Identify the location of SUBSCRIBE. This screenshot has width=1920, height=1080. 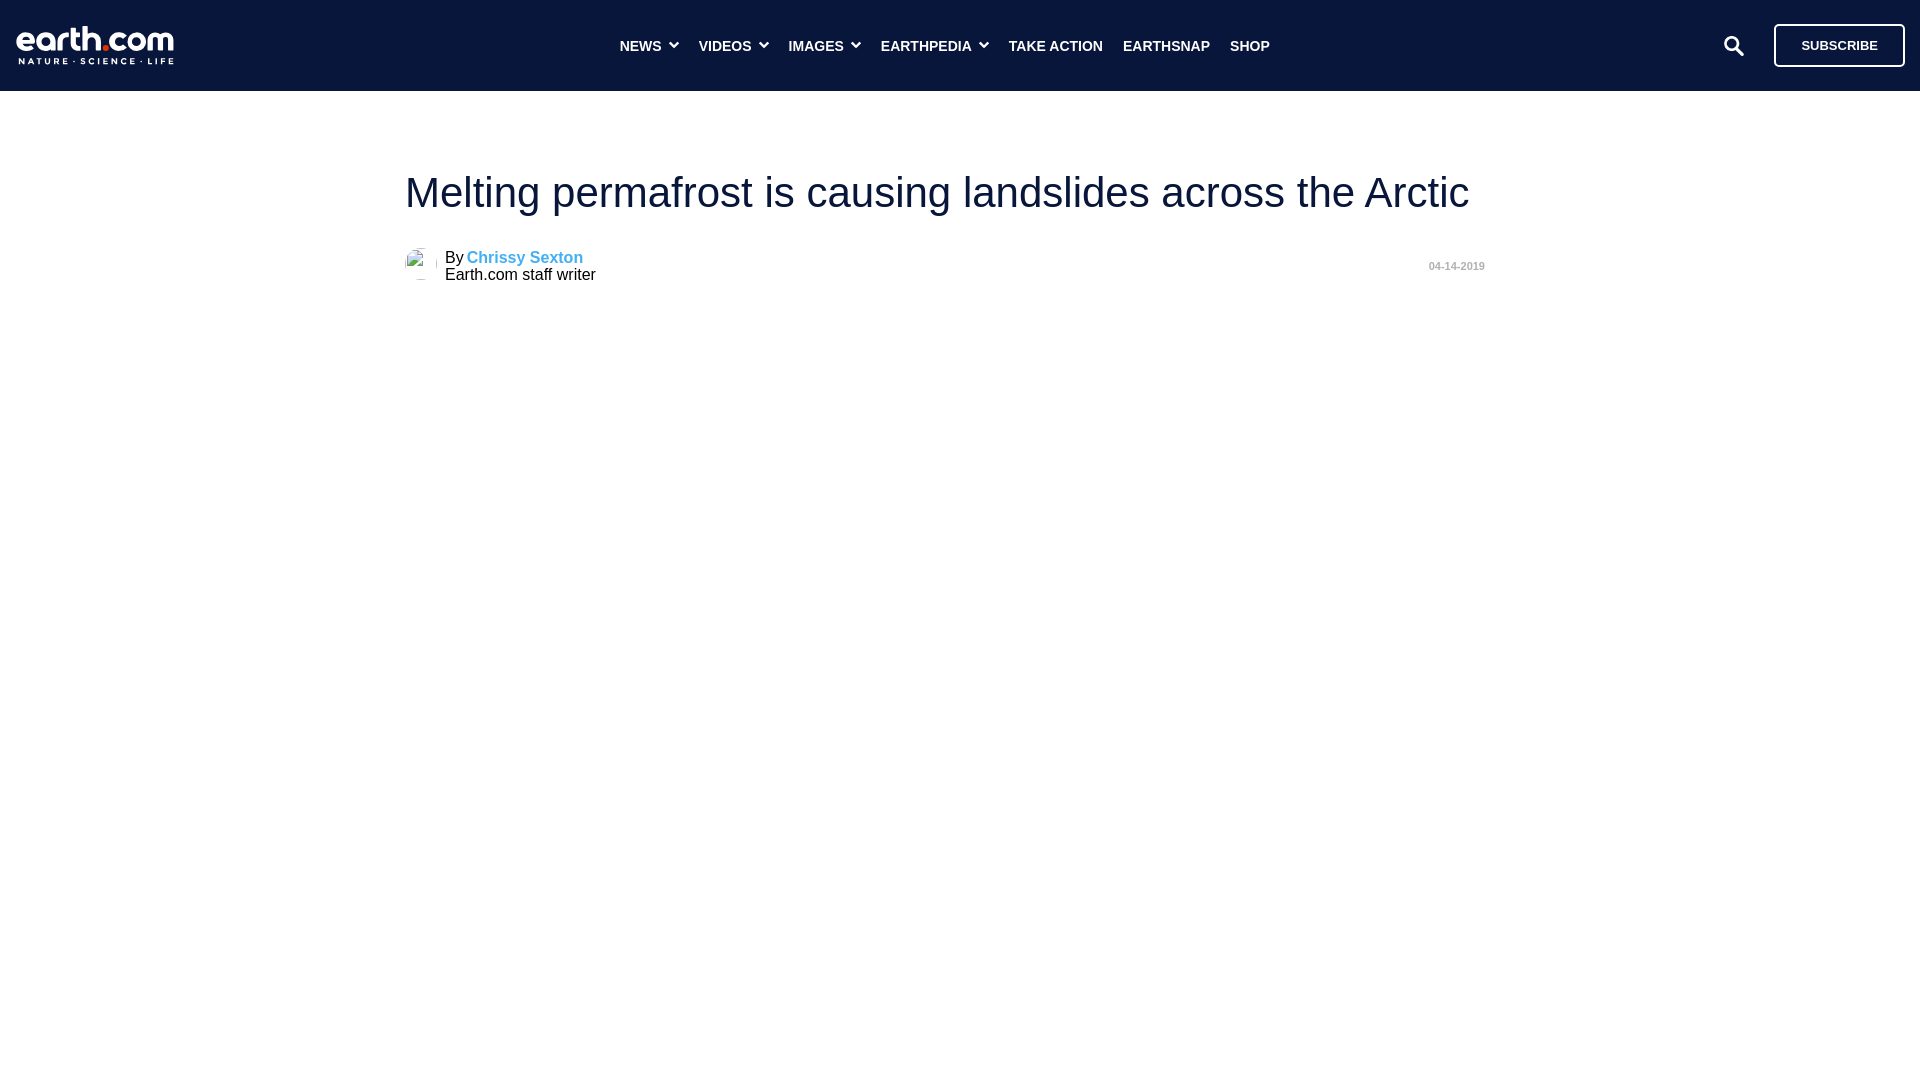
(1839, 44).